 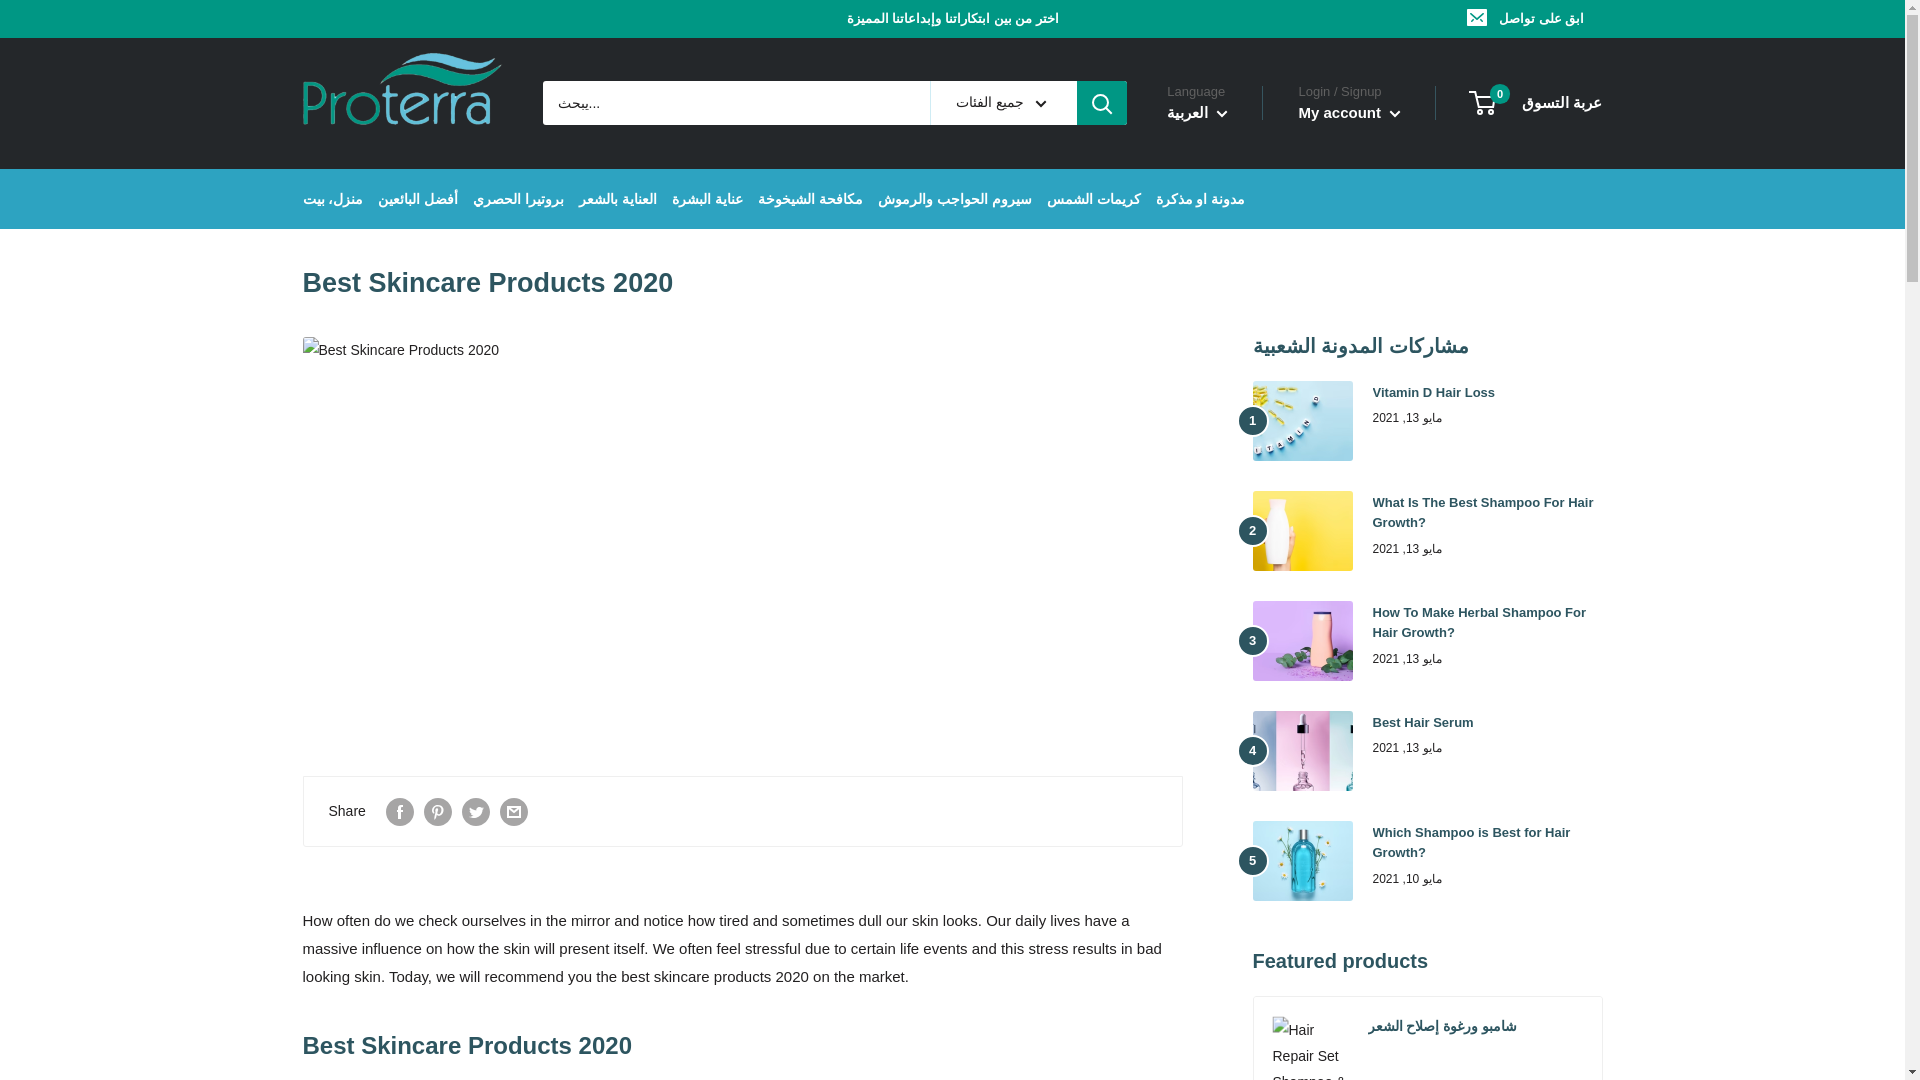 I want to click on fr, so click(x=1207, y=224).